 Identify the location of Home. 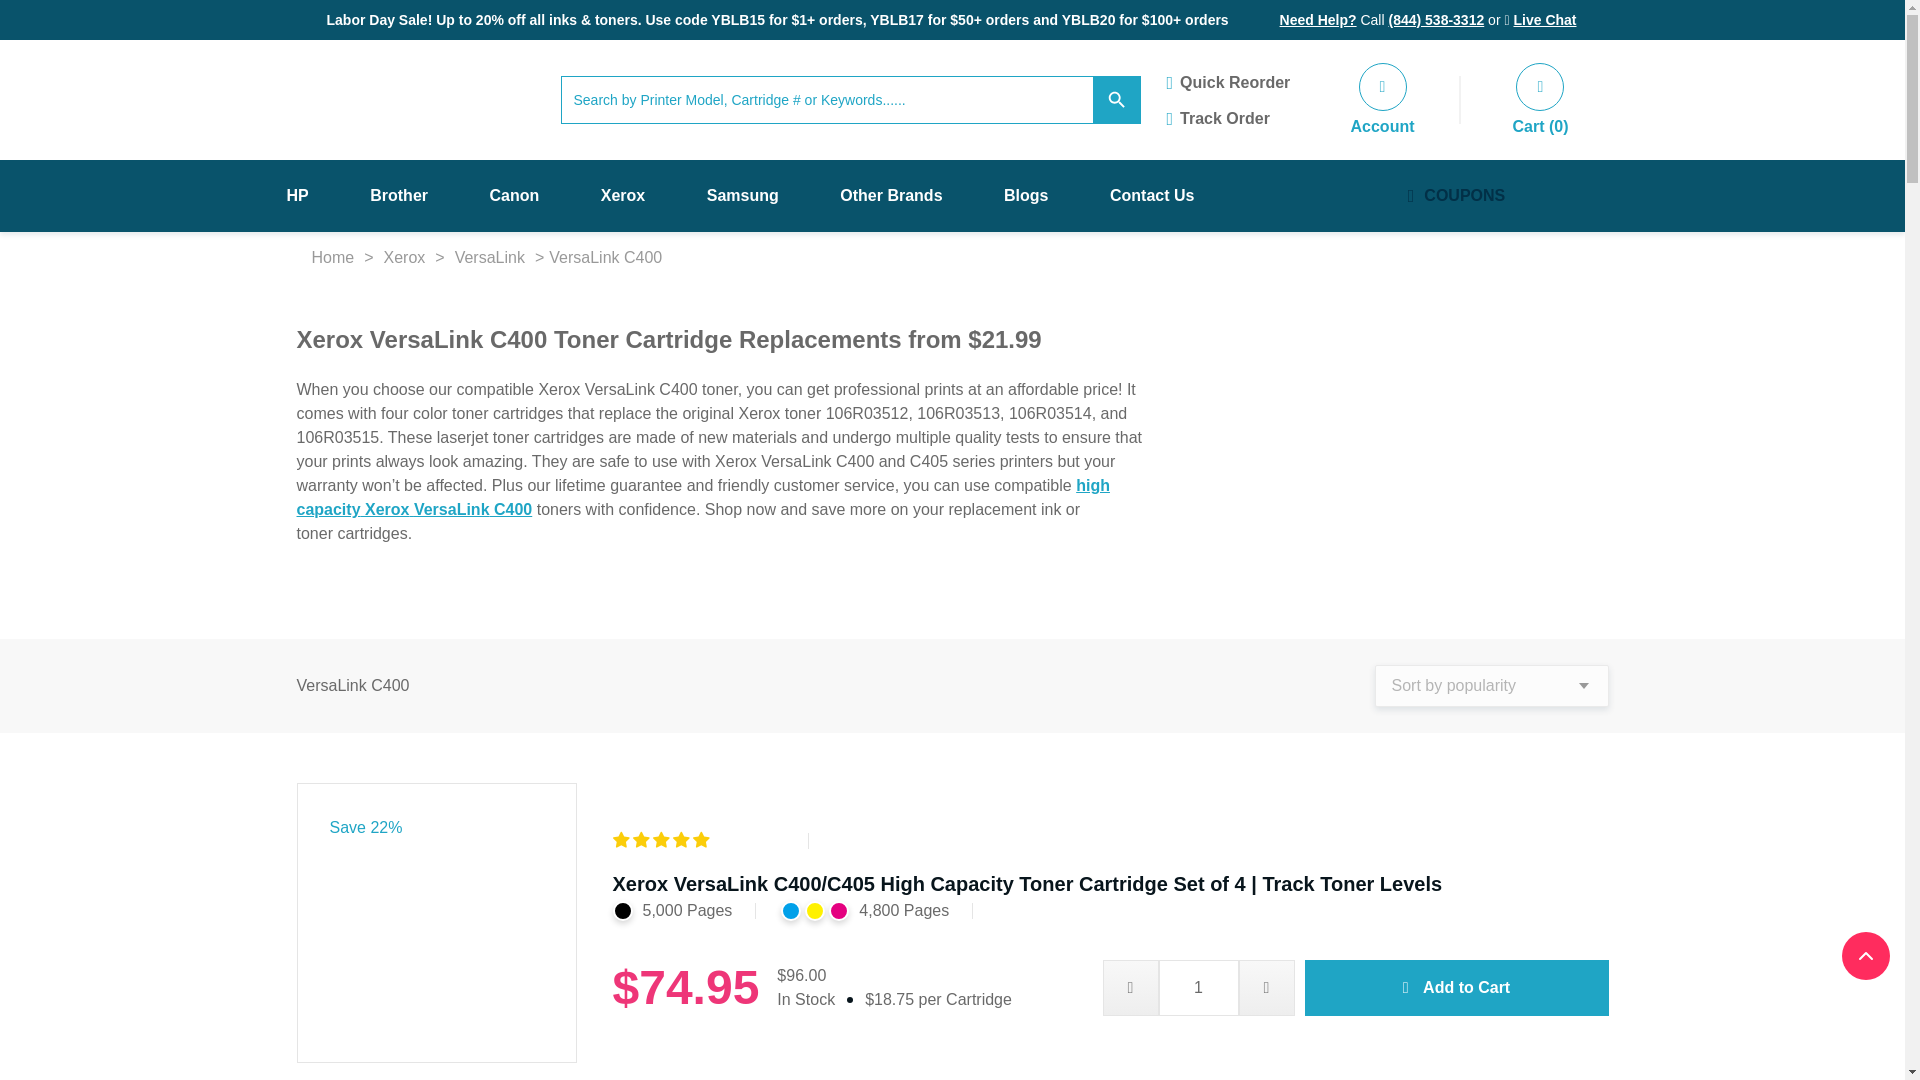
(332, 258).